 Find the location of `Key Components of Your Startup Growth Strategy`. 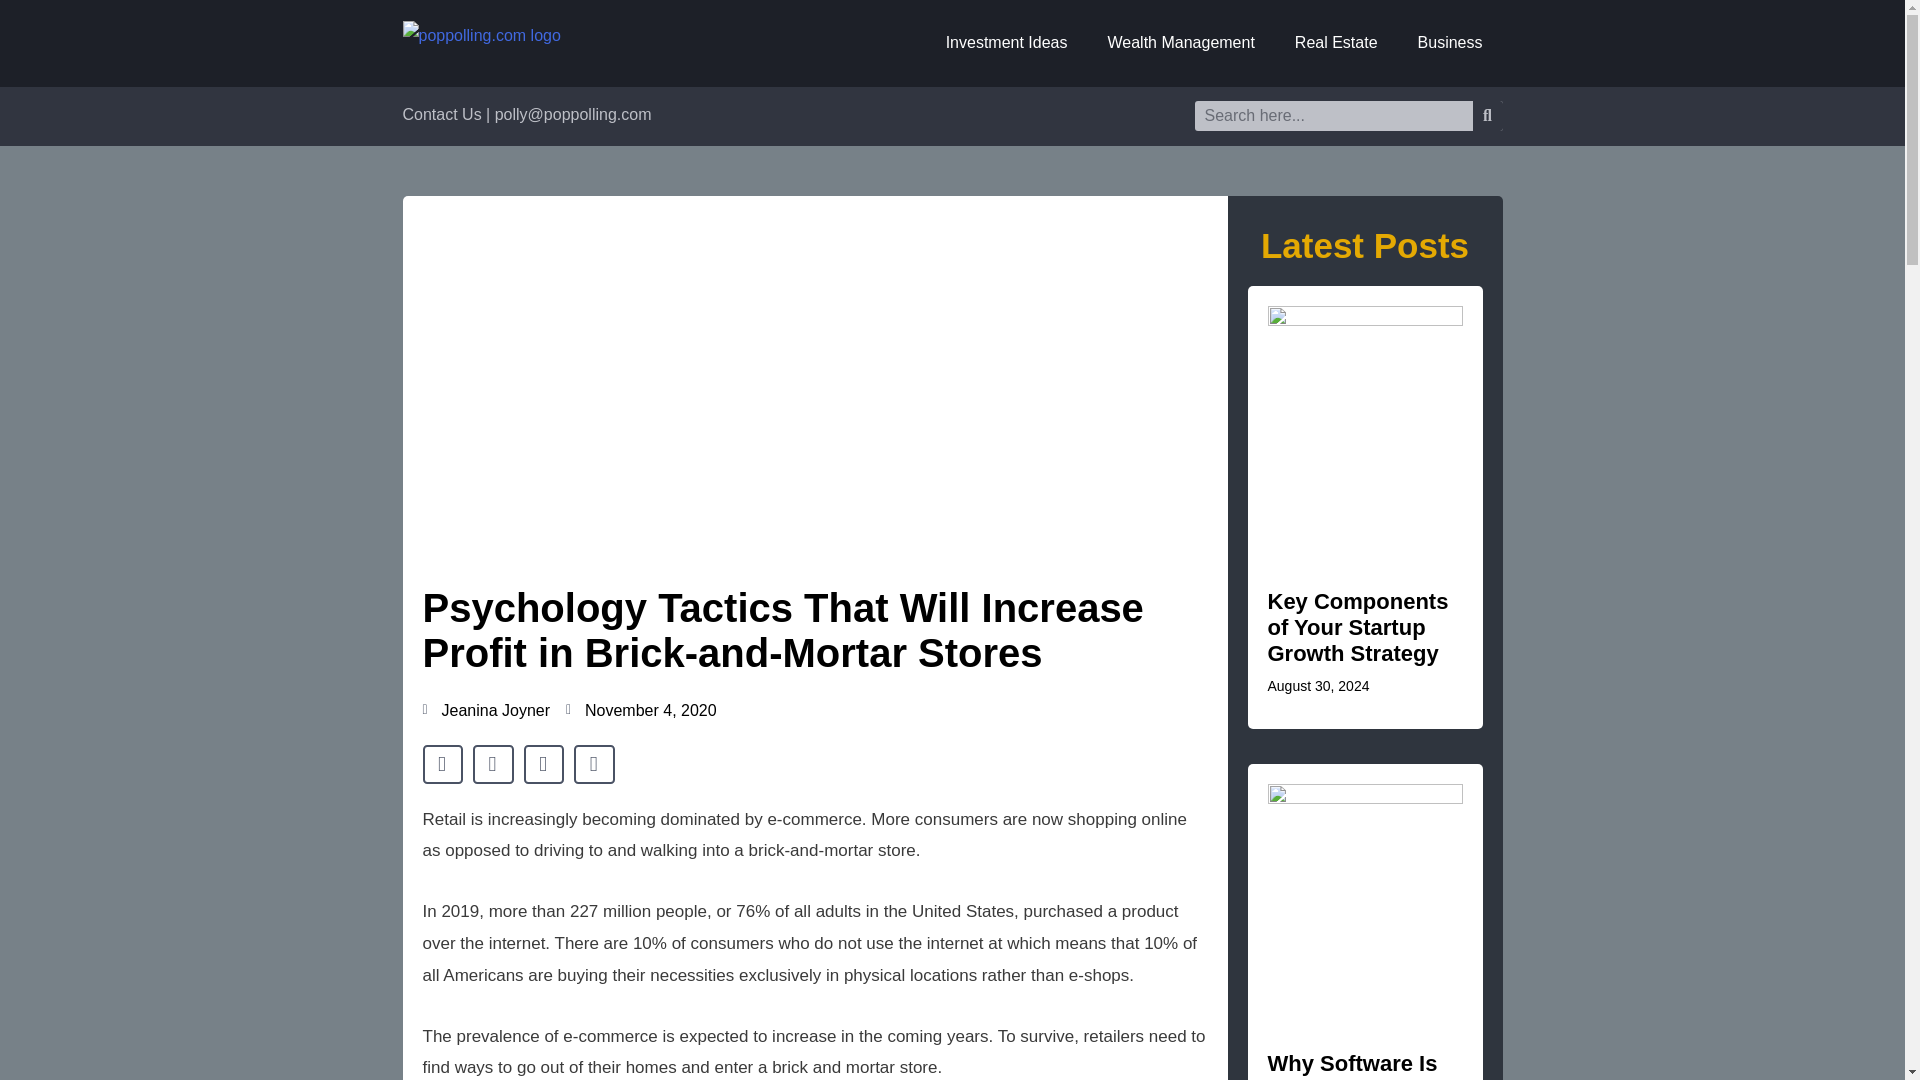

Key Components of Your Startup Growth Strategy is located at coordinates (1358, 627).